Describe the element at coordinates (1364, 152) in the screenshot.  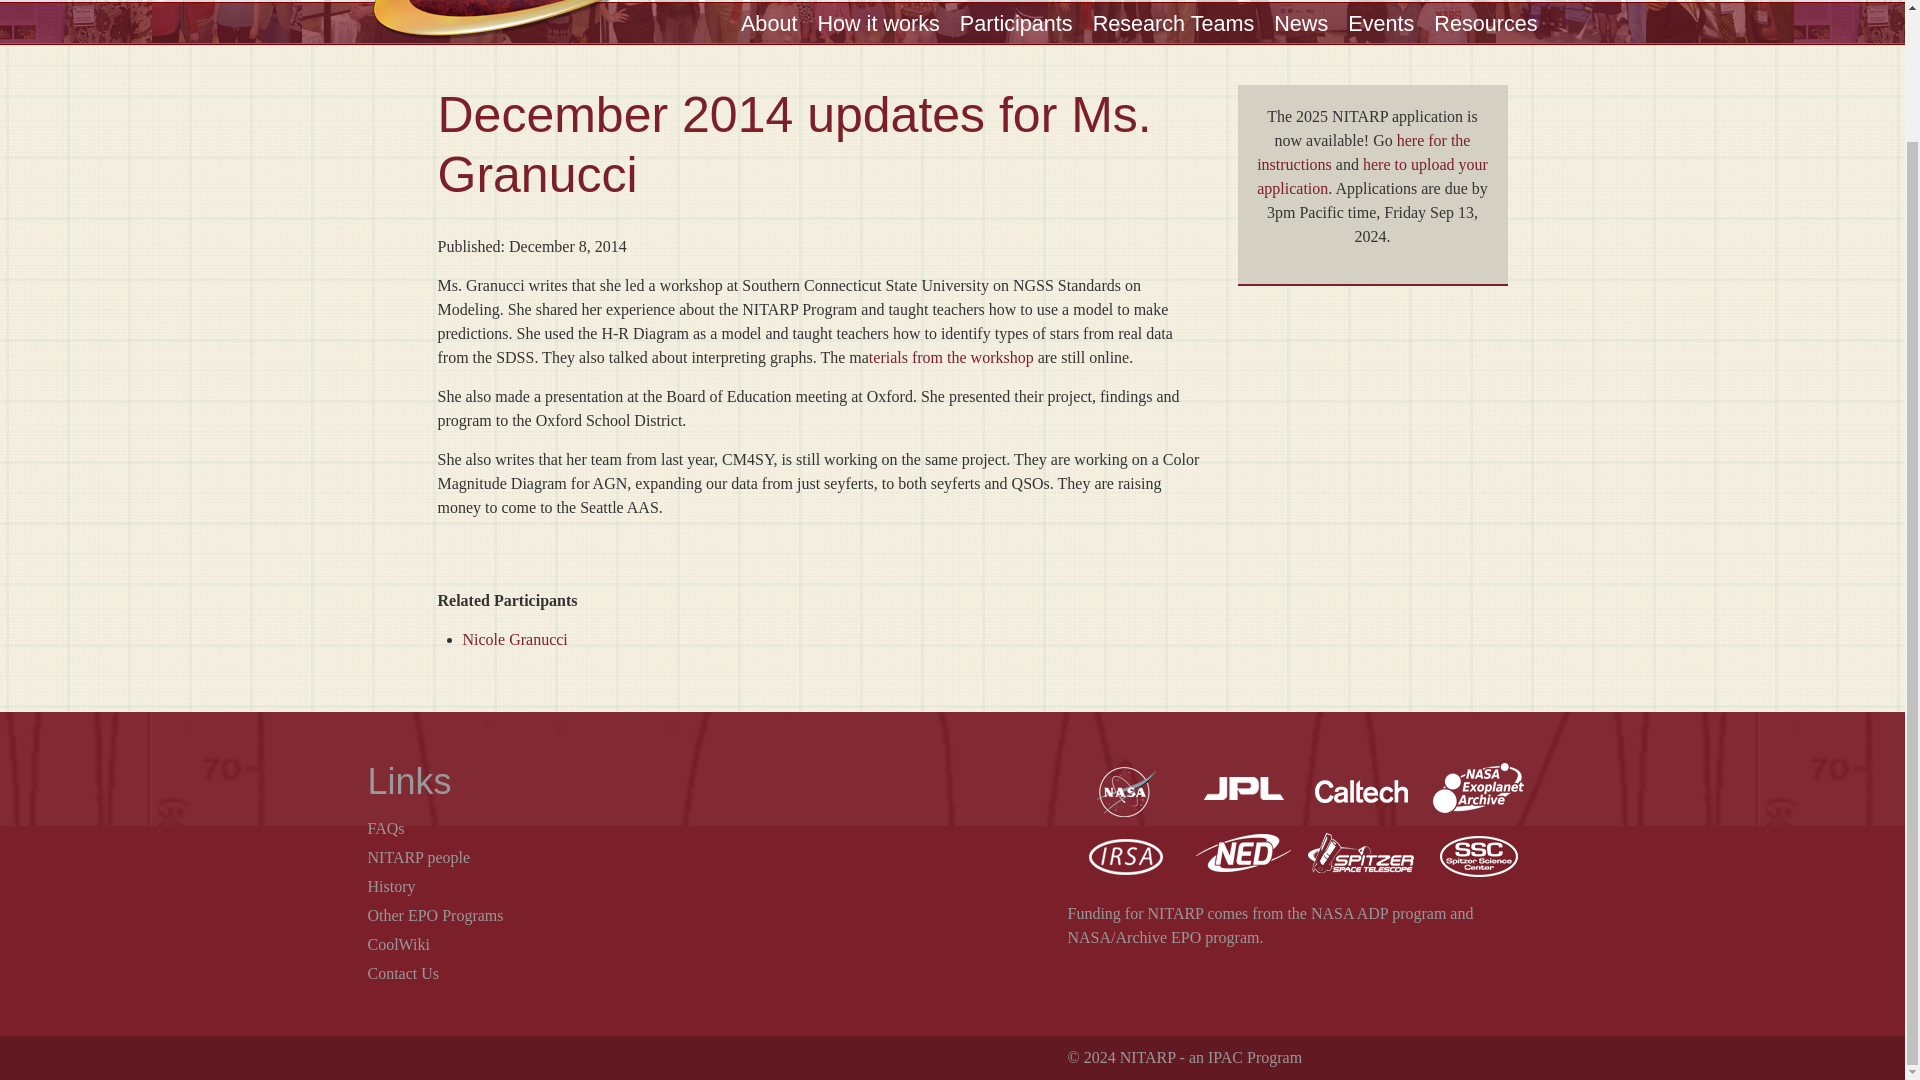
I see `here for the instructions` at that location.